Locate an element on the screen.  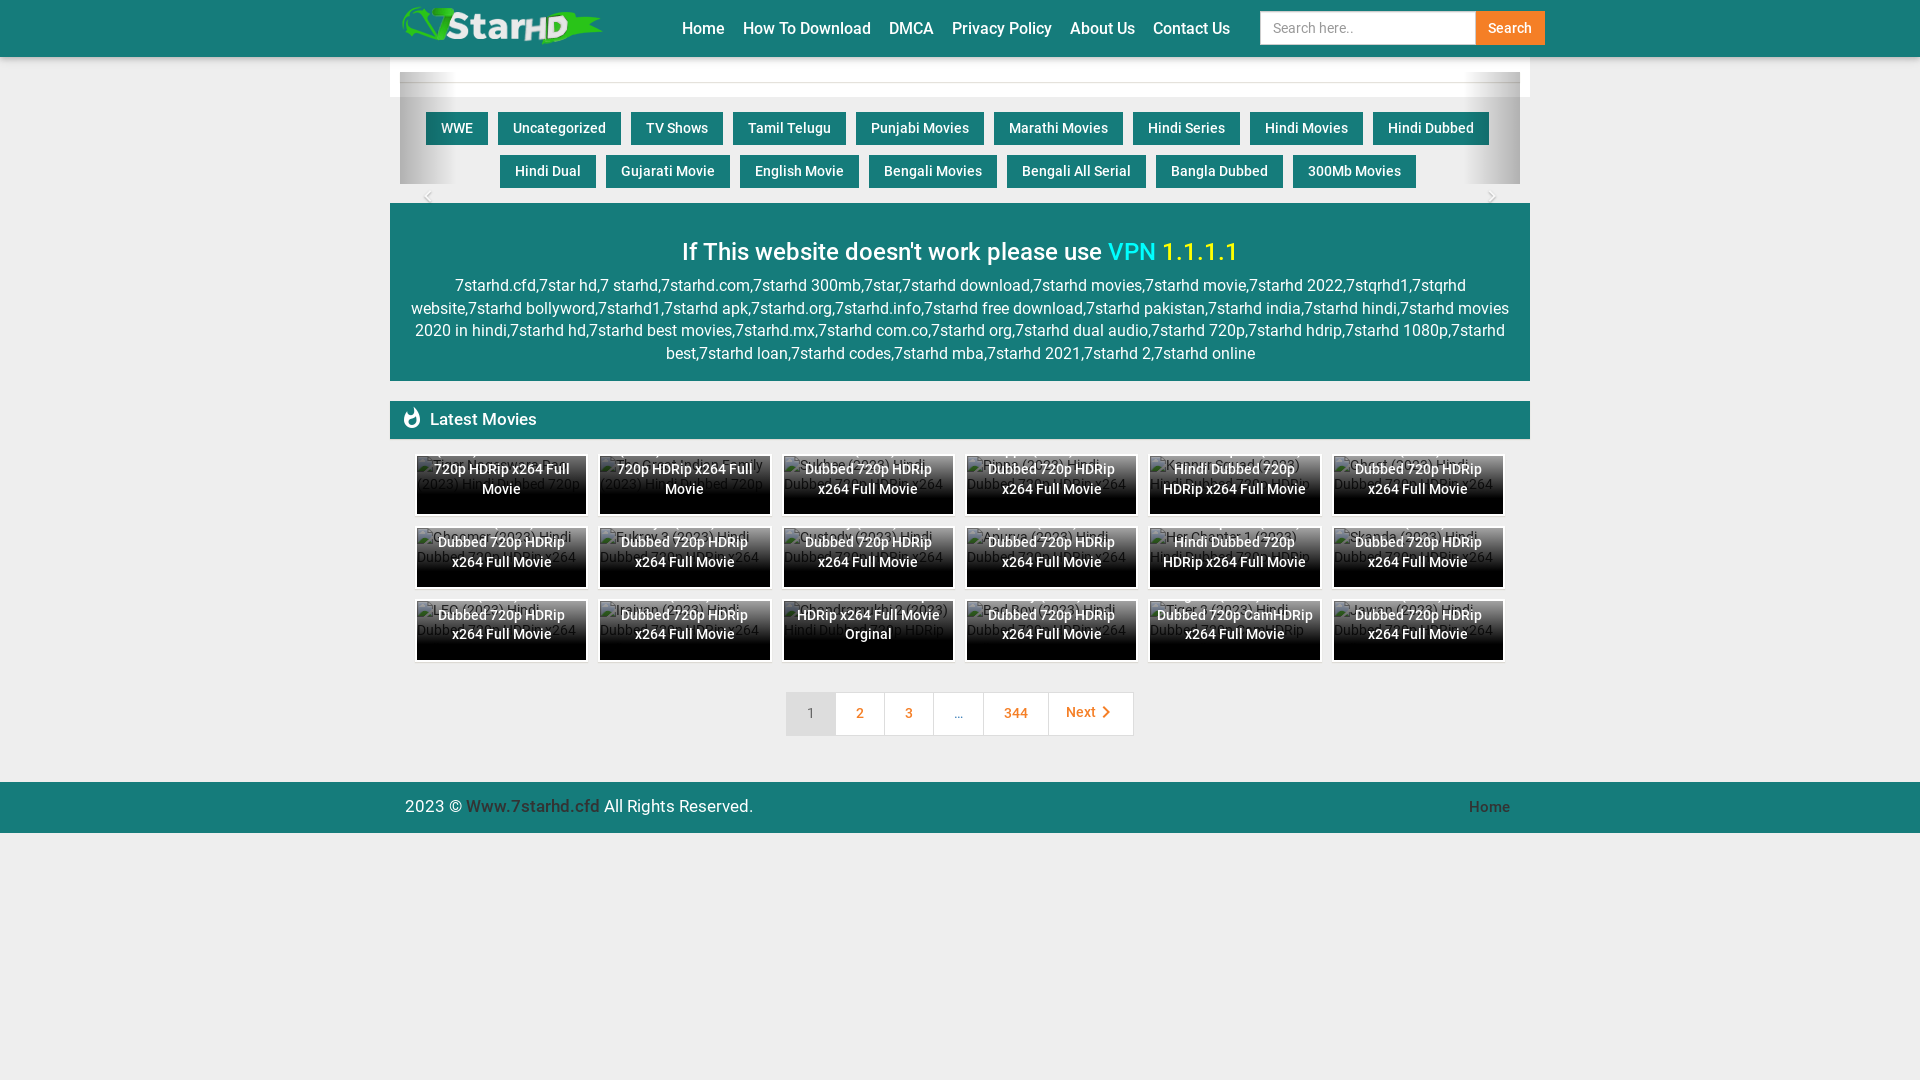
LEO (2023) Hindi Dubbed 720p HDRip x264 Full Movie is located at coordinates (502, 630).